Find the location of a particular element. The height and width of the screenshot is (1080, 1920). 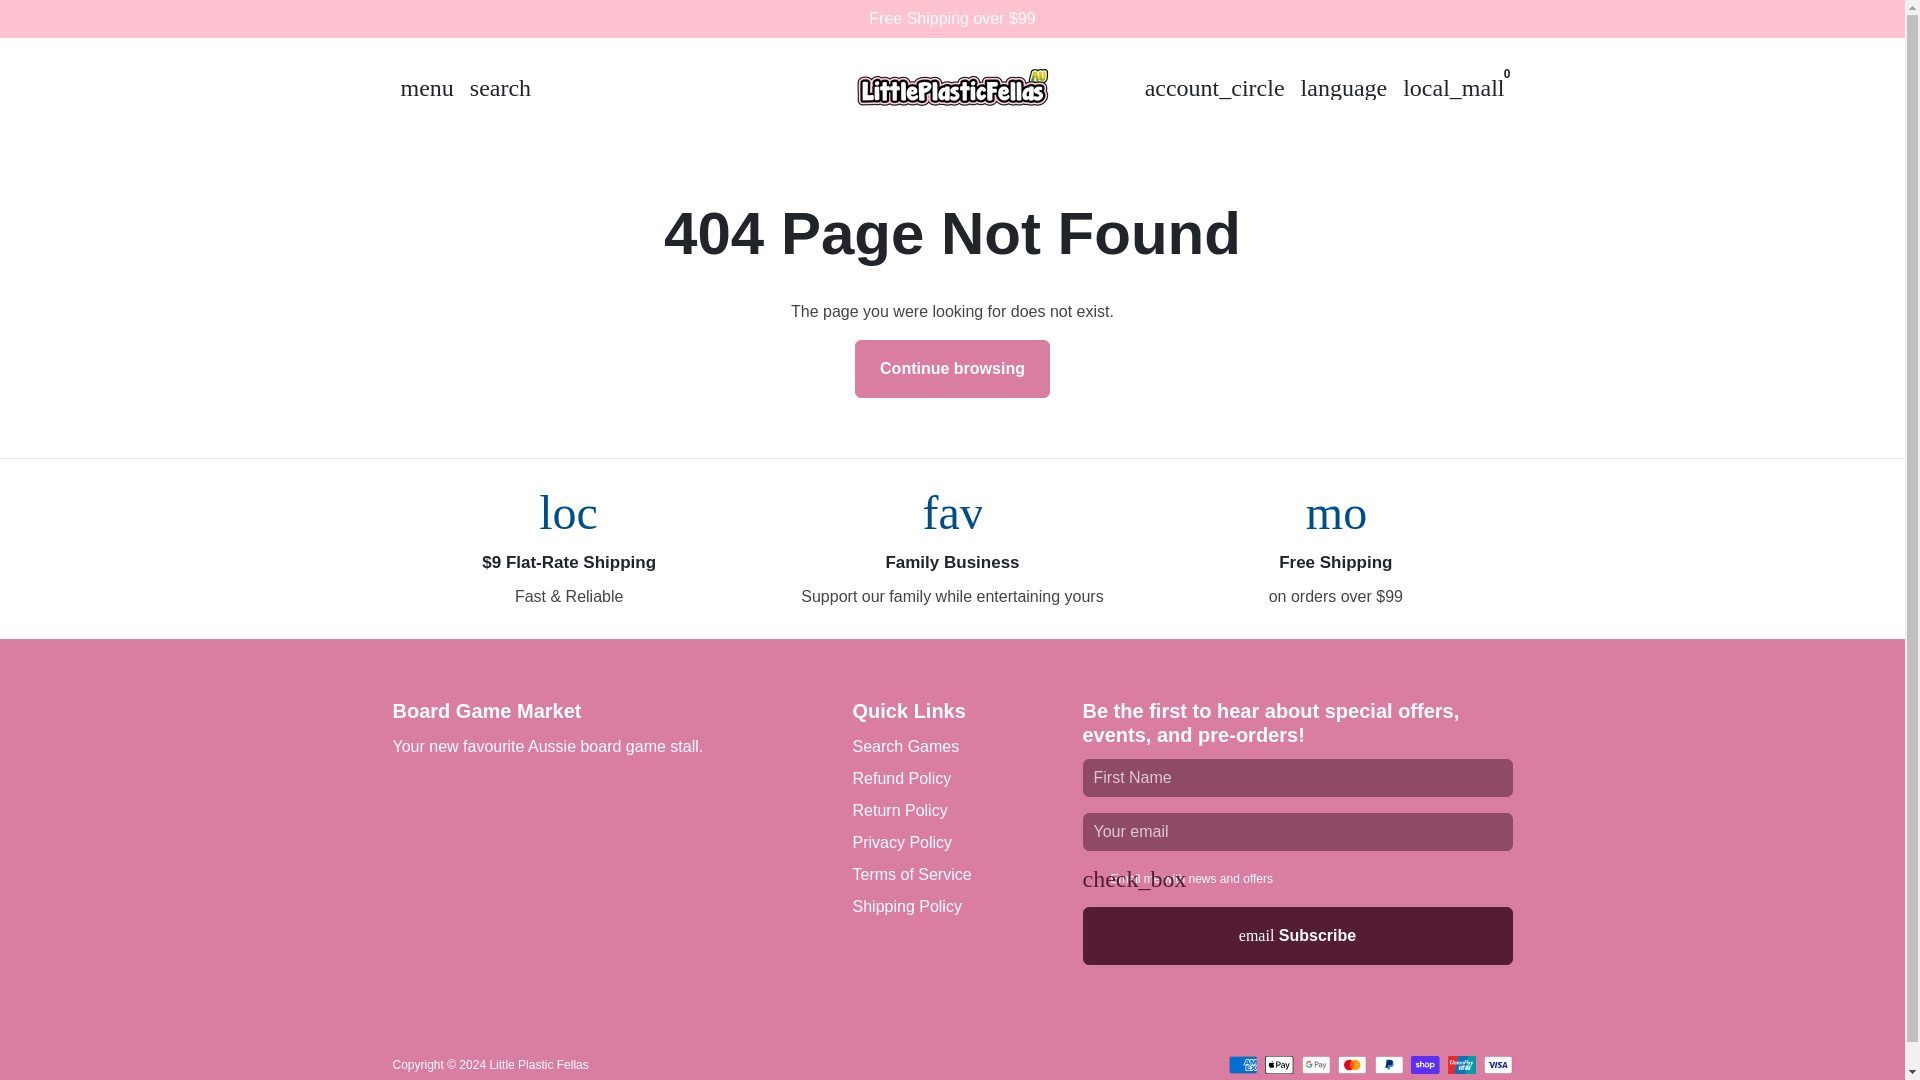

Union Pay is located at coordinates (1462, 1064).